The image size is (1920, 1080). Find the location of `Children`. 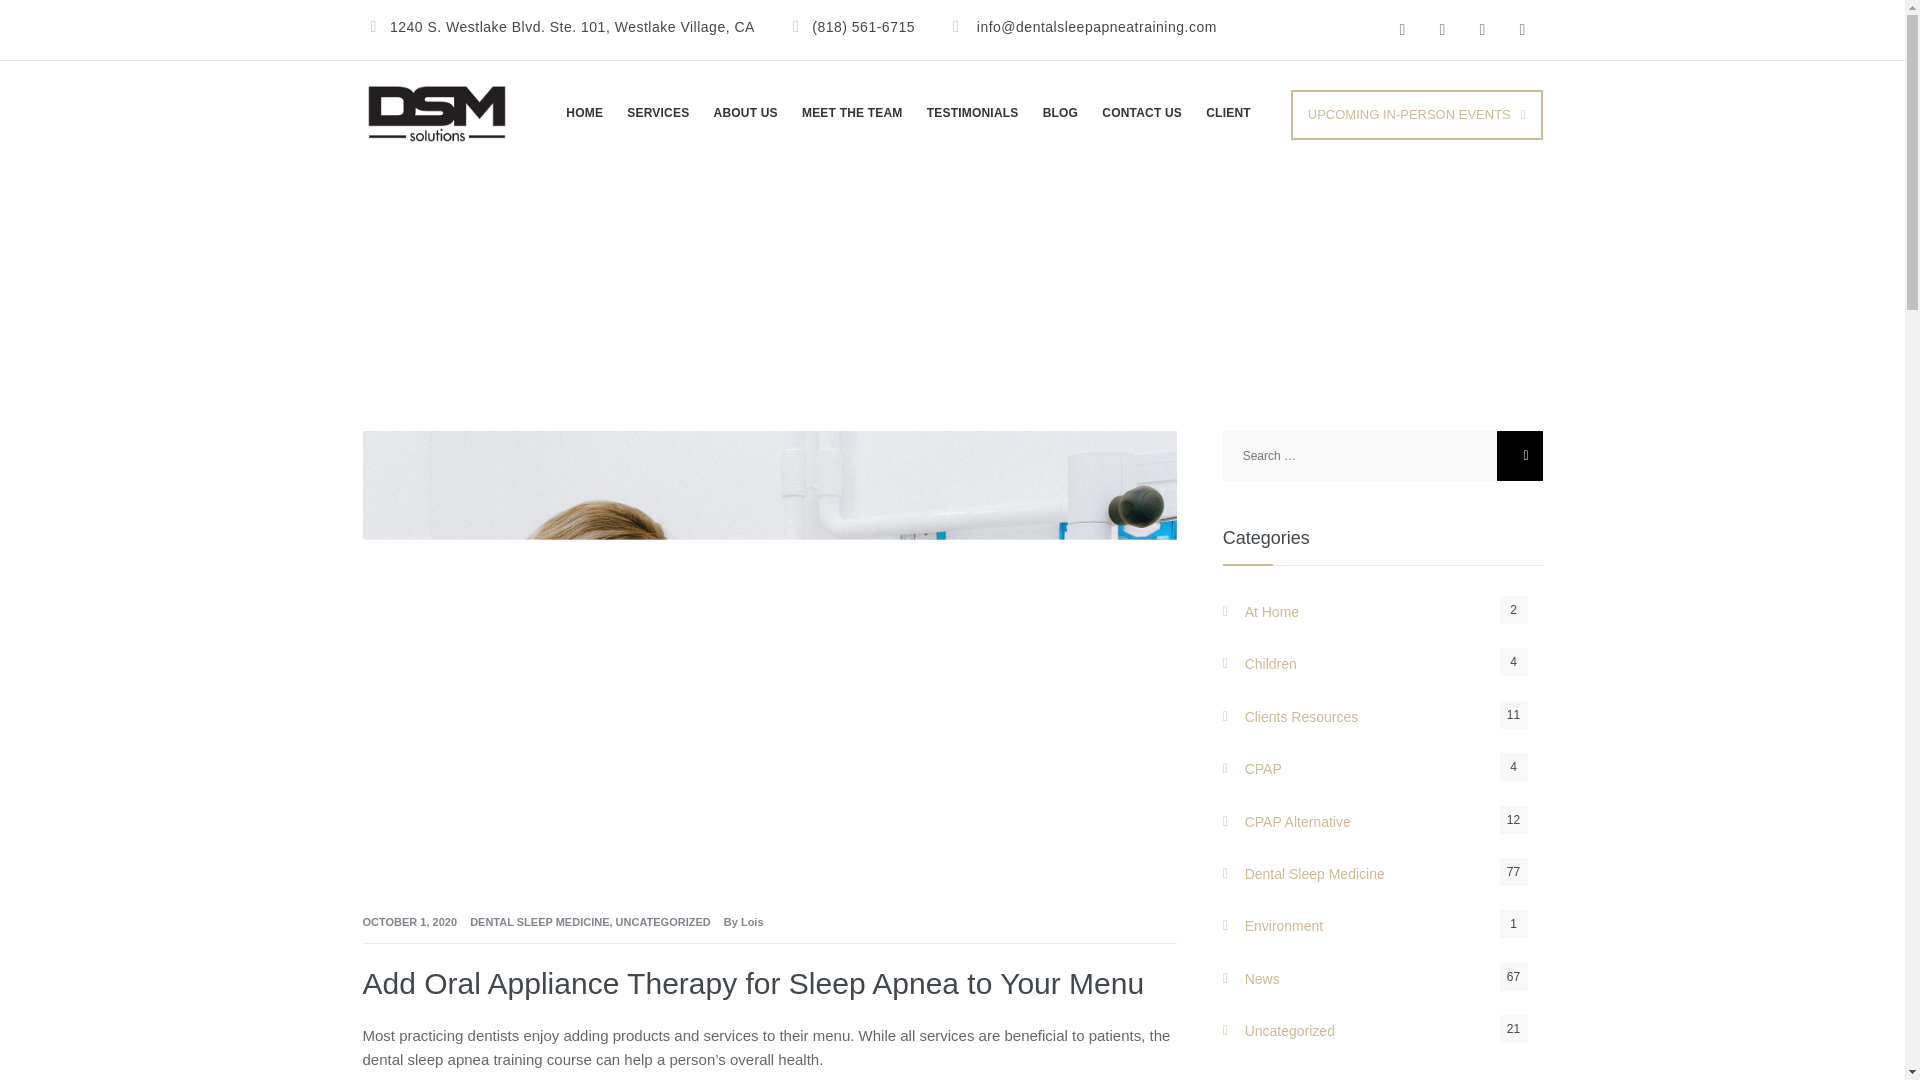

Children is located at coordinates (1383, 664).